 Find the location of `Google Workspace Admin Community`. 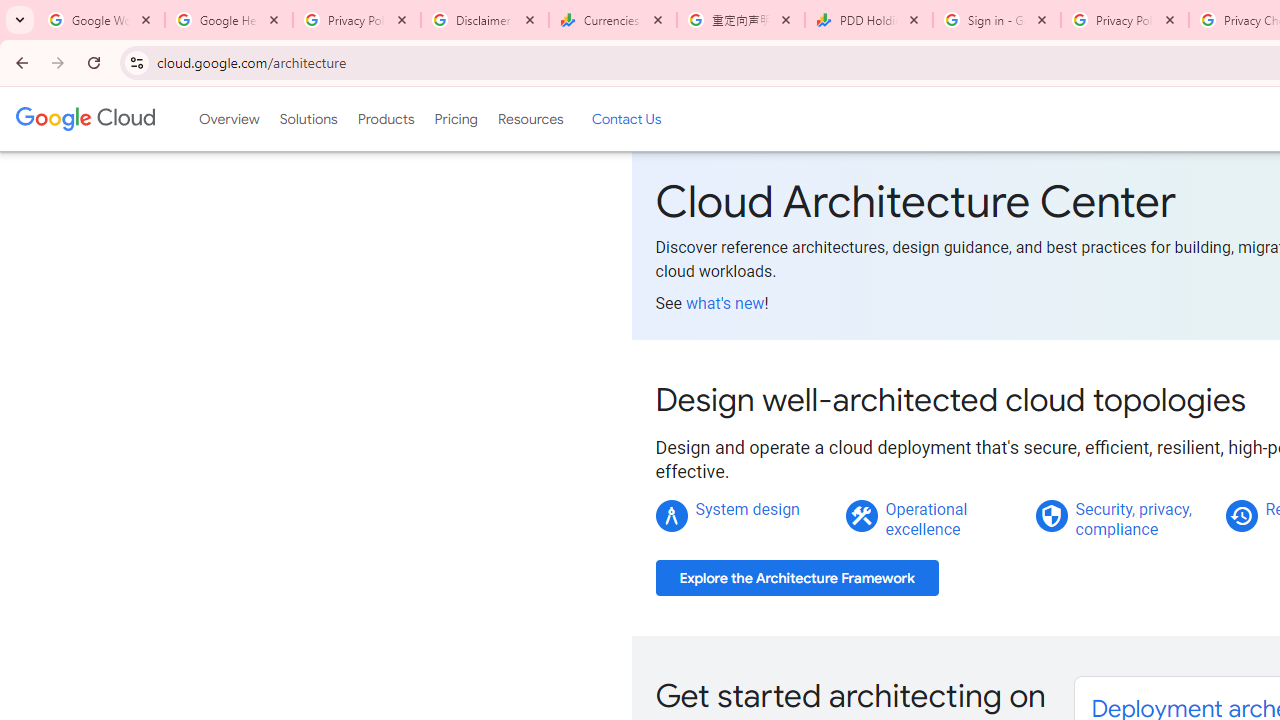

Google Workspace Admin Community is located at coordinates (101, 20).